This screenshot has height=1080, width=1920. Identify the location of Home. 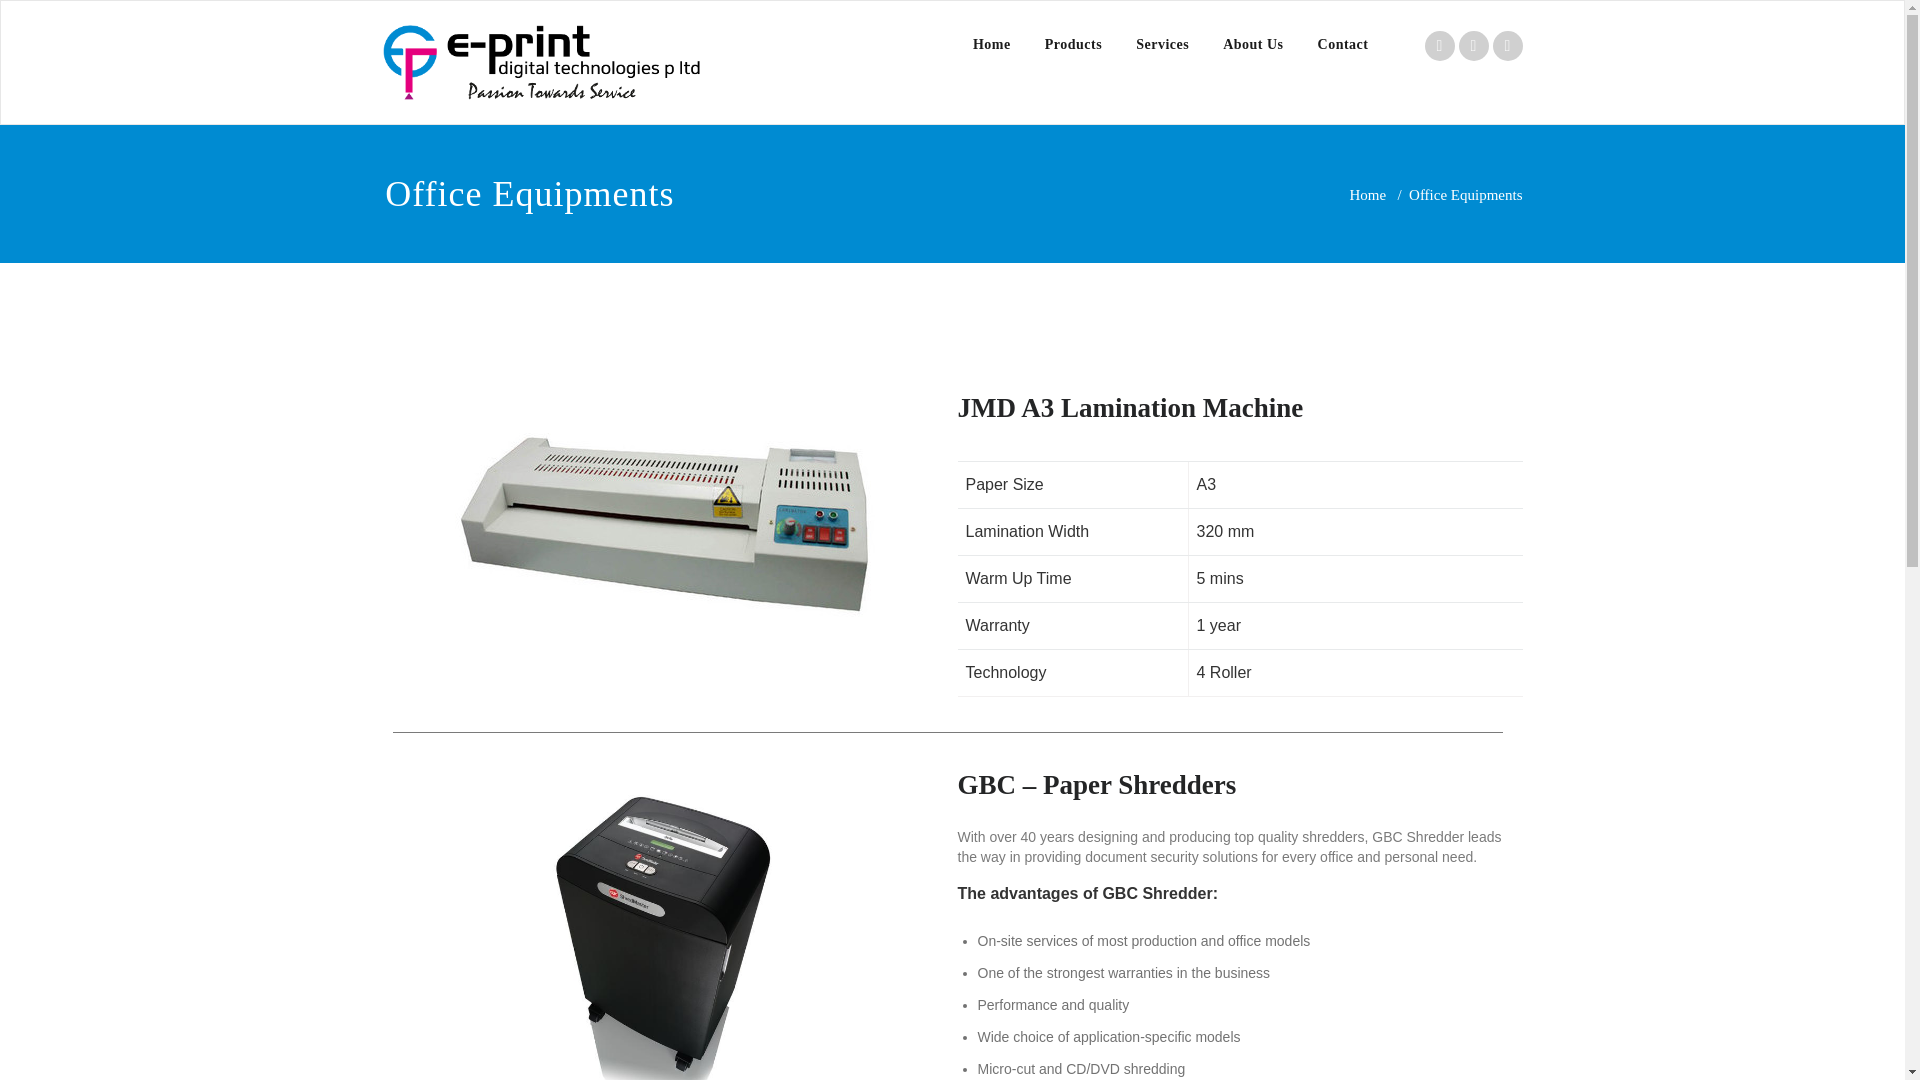
(992, 44).